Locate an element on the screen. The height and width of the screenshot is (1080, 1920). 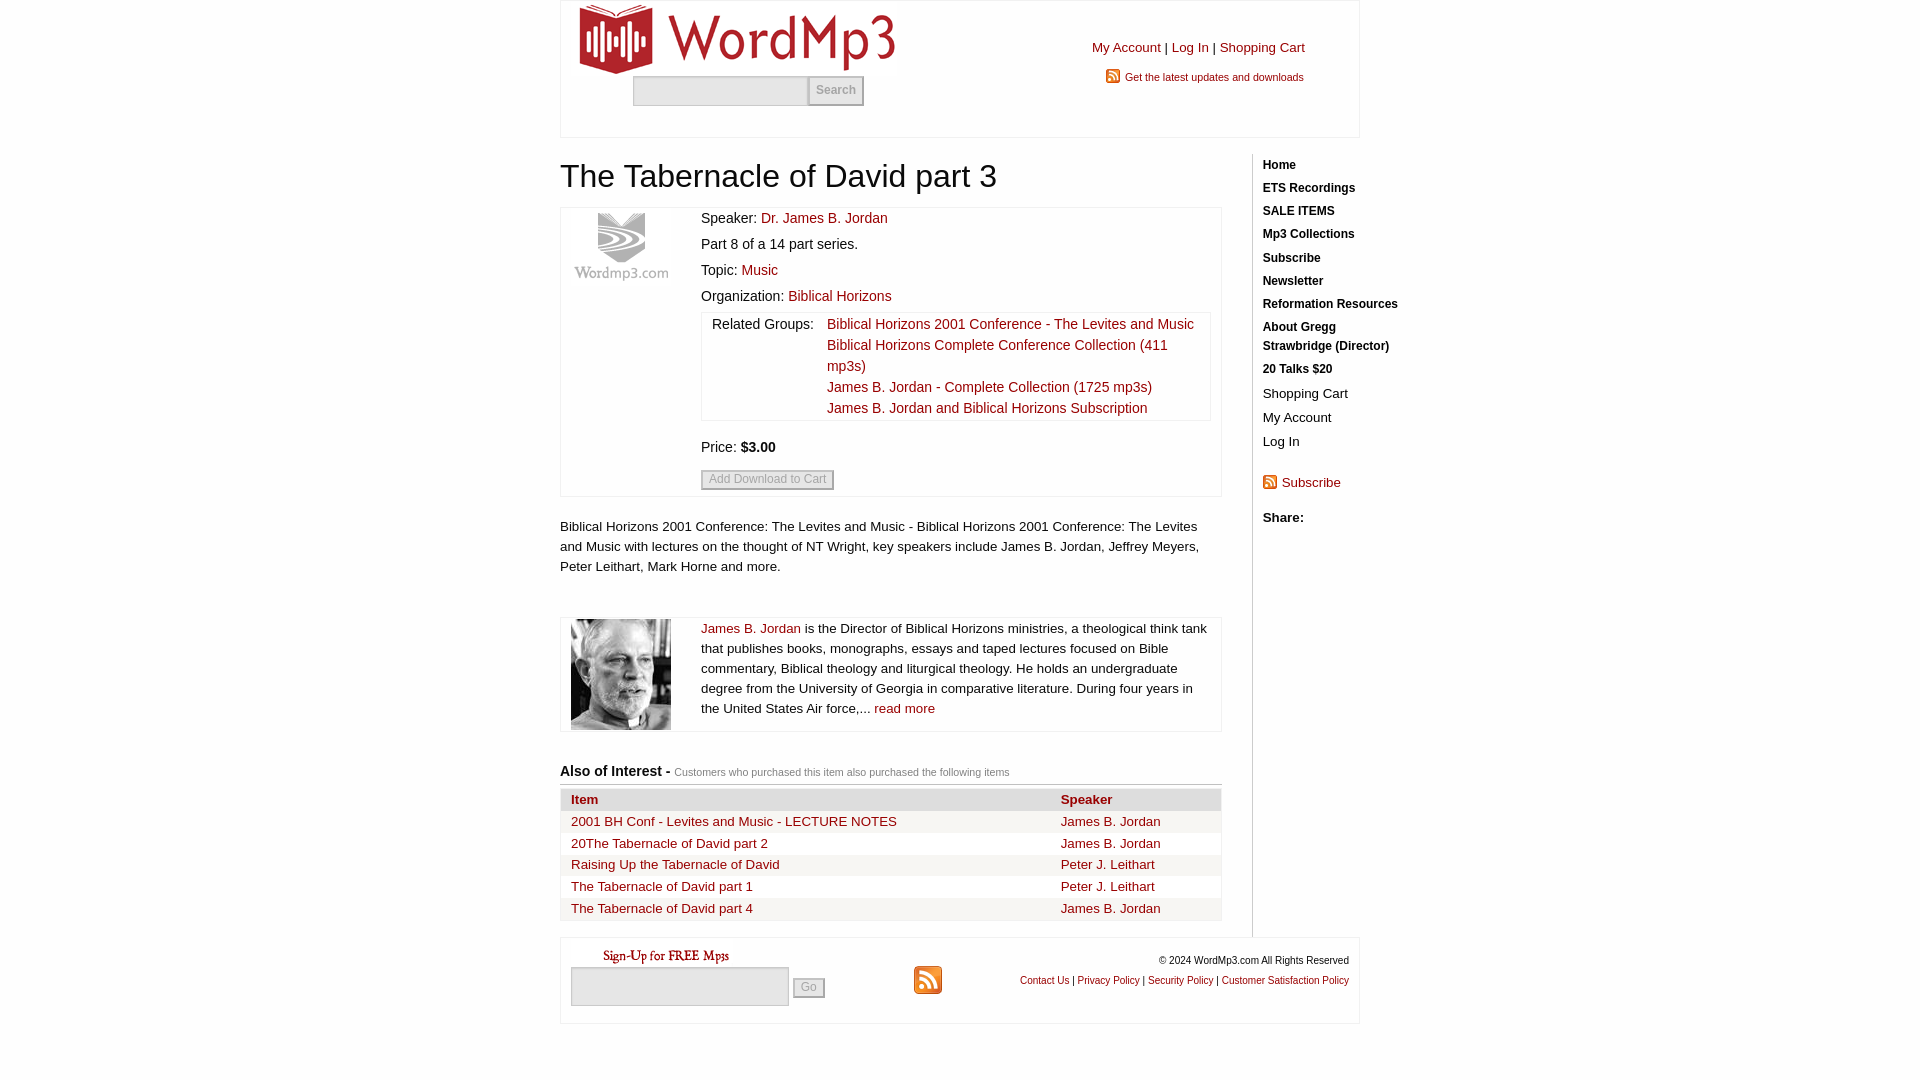
James B. Jordan is located at coordinates (750, 628).